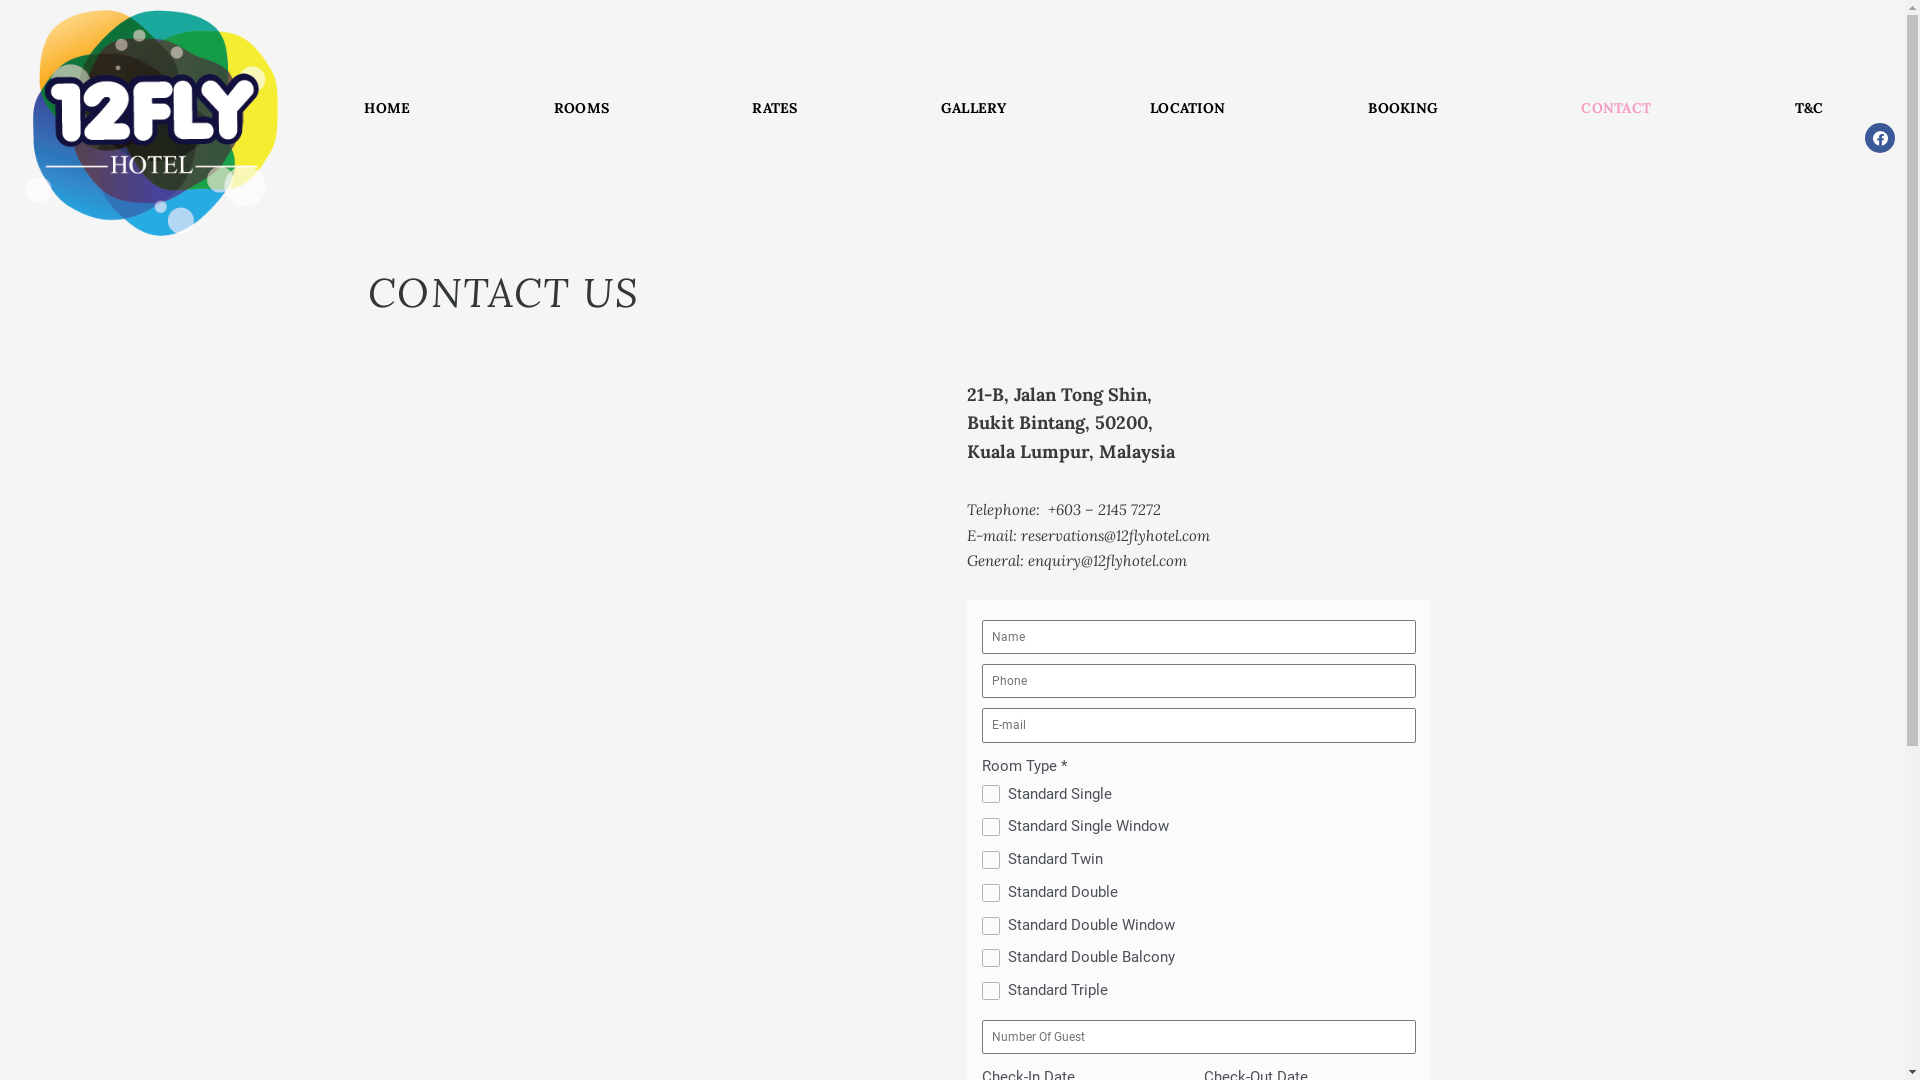 This screenshot has width=1920, height=1080. What do you see at coordinates (1616, 108) in the screenshot?
I see `CONTACT` at bounding box center [1616, 108].